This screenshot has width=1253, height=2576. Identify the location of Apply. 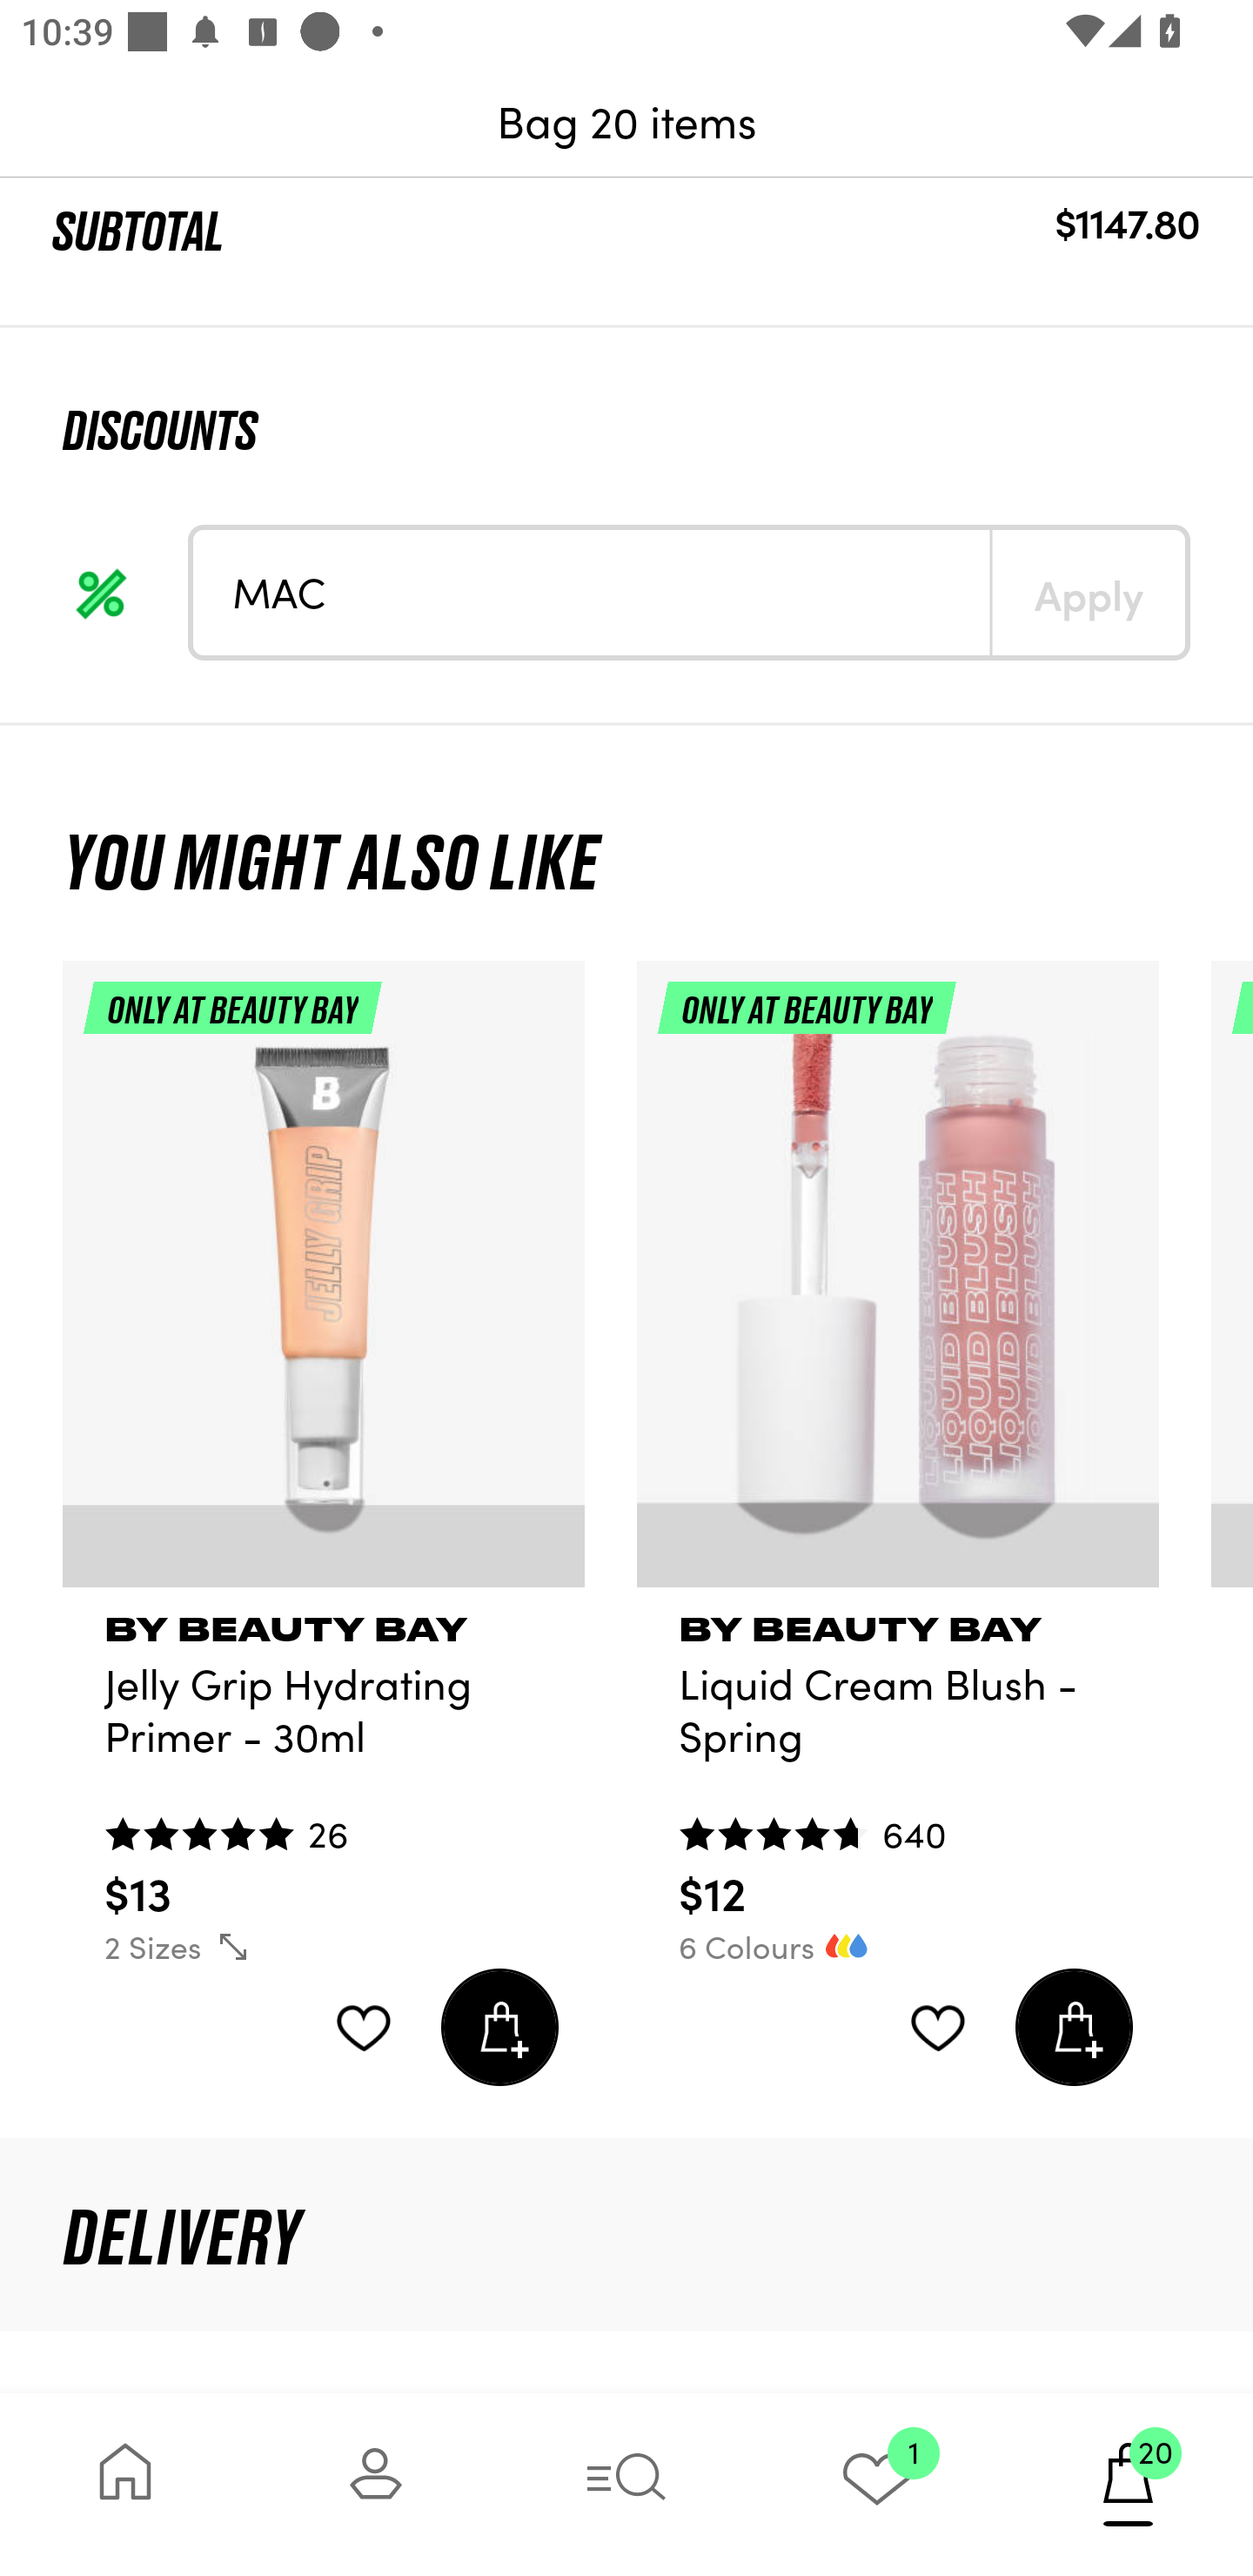
(1088, 592).